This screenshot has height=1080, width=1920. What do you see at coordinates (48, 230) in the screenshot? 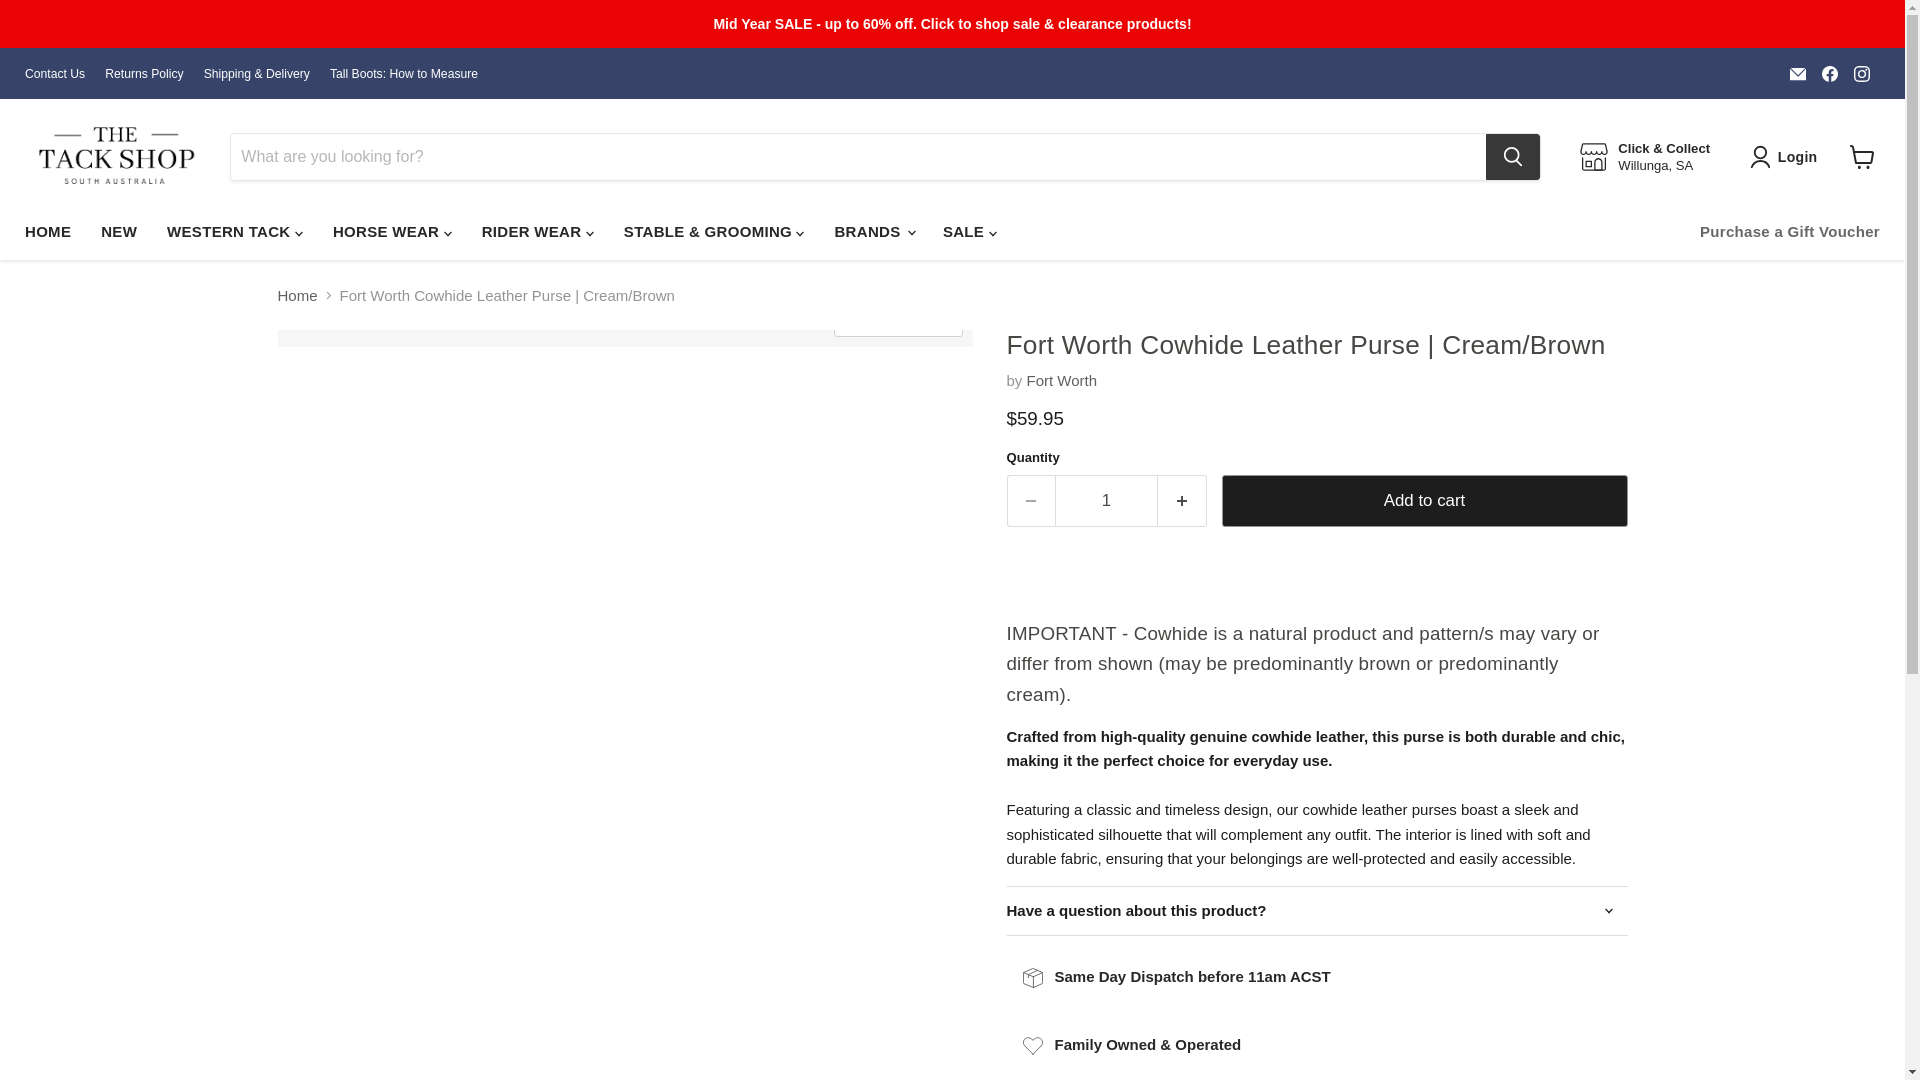
I see `HOME` at bounding box center [48, 230].